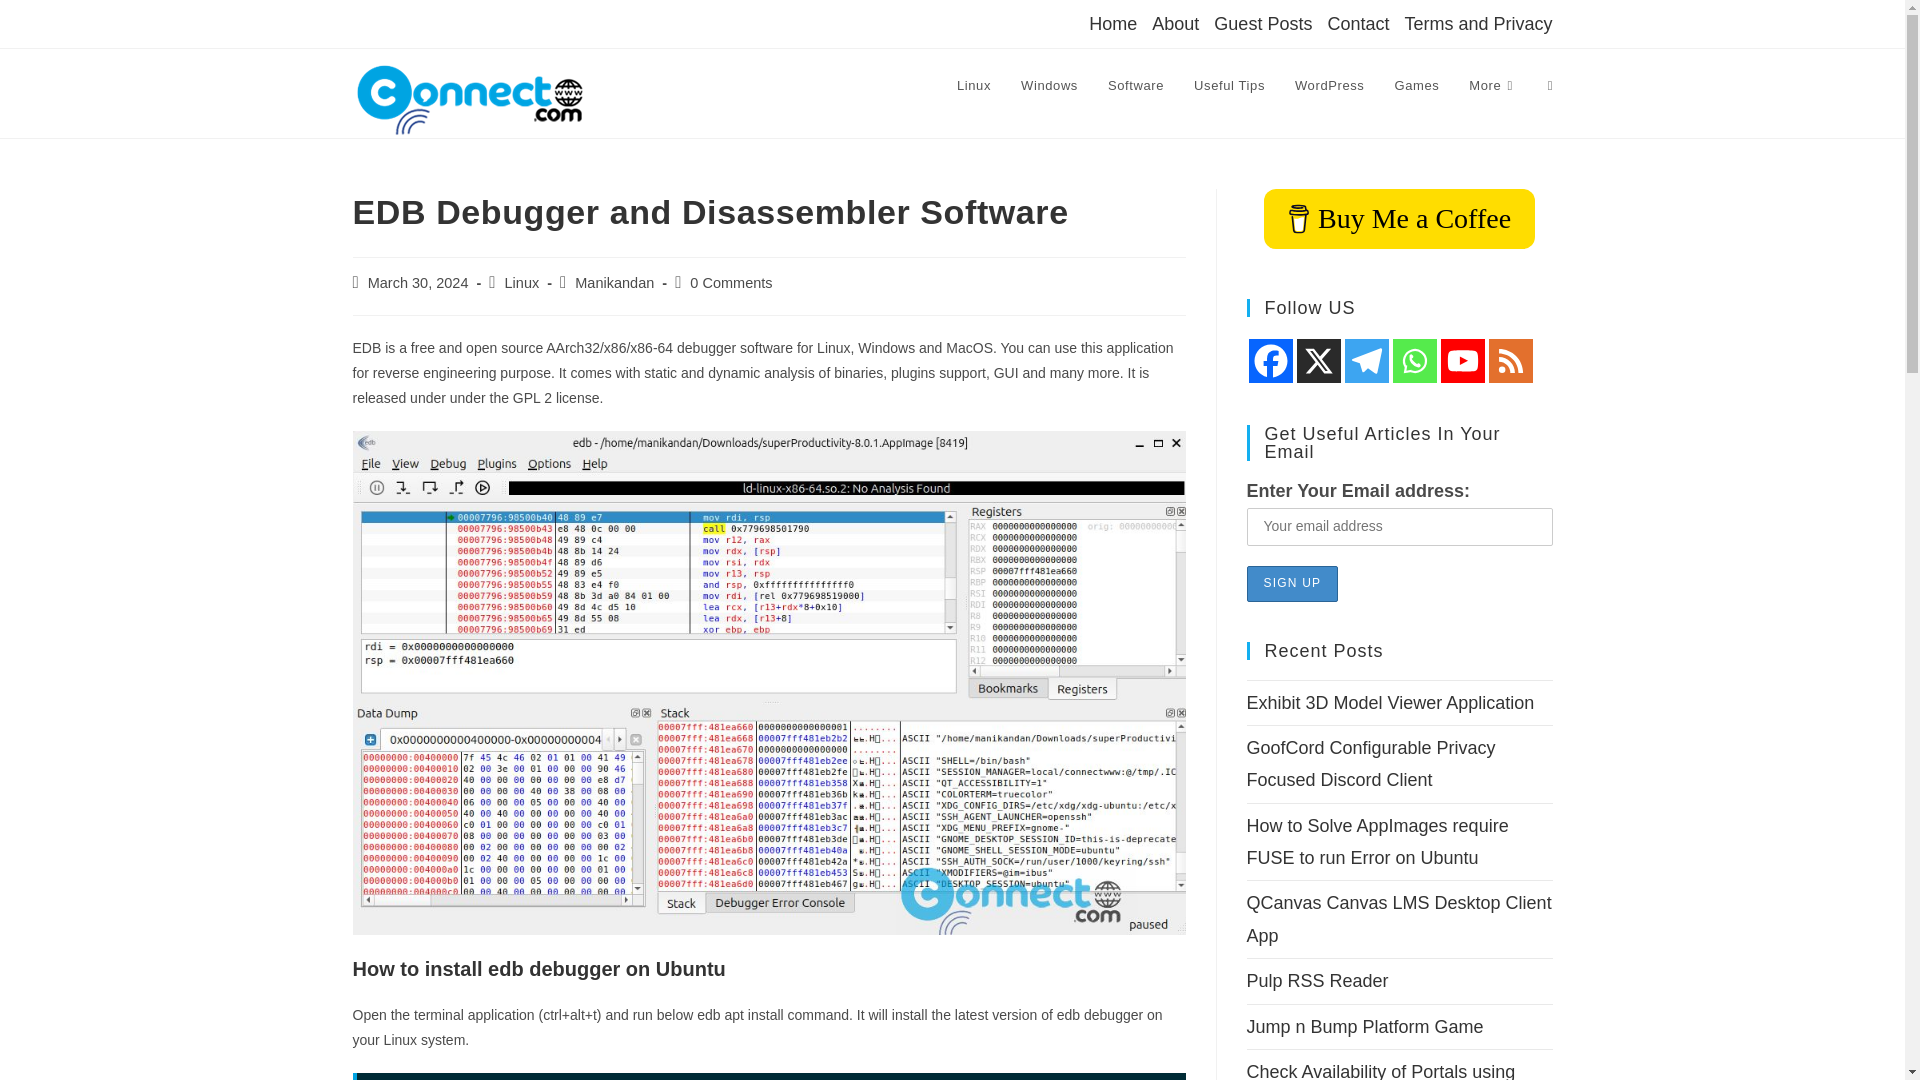  What do you see at coordinates (1510, 361) in the screenshot?
I see `RSS feed` at bounding box center [1510, 361].